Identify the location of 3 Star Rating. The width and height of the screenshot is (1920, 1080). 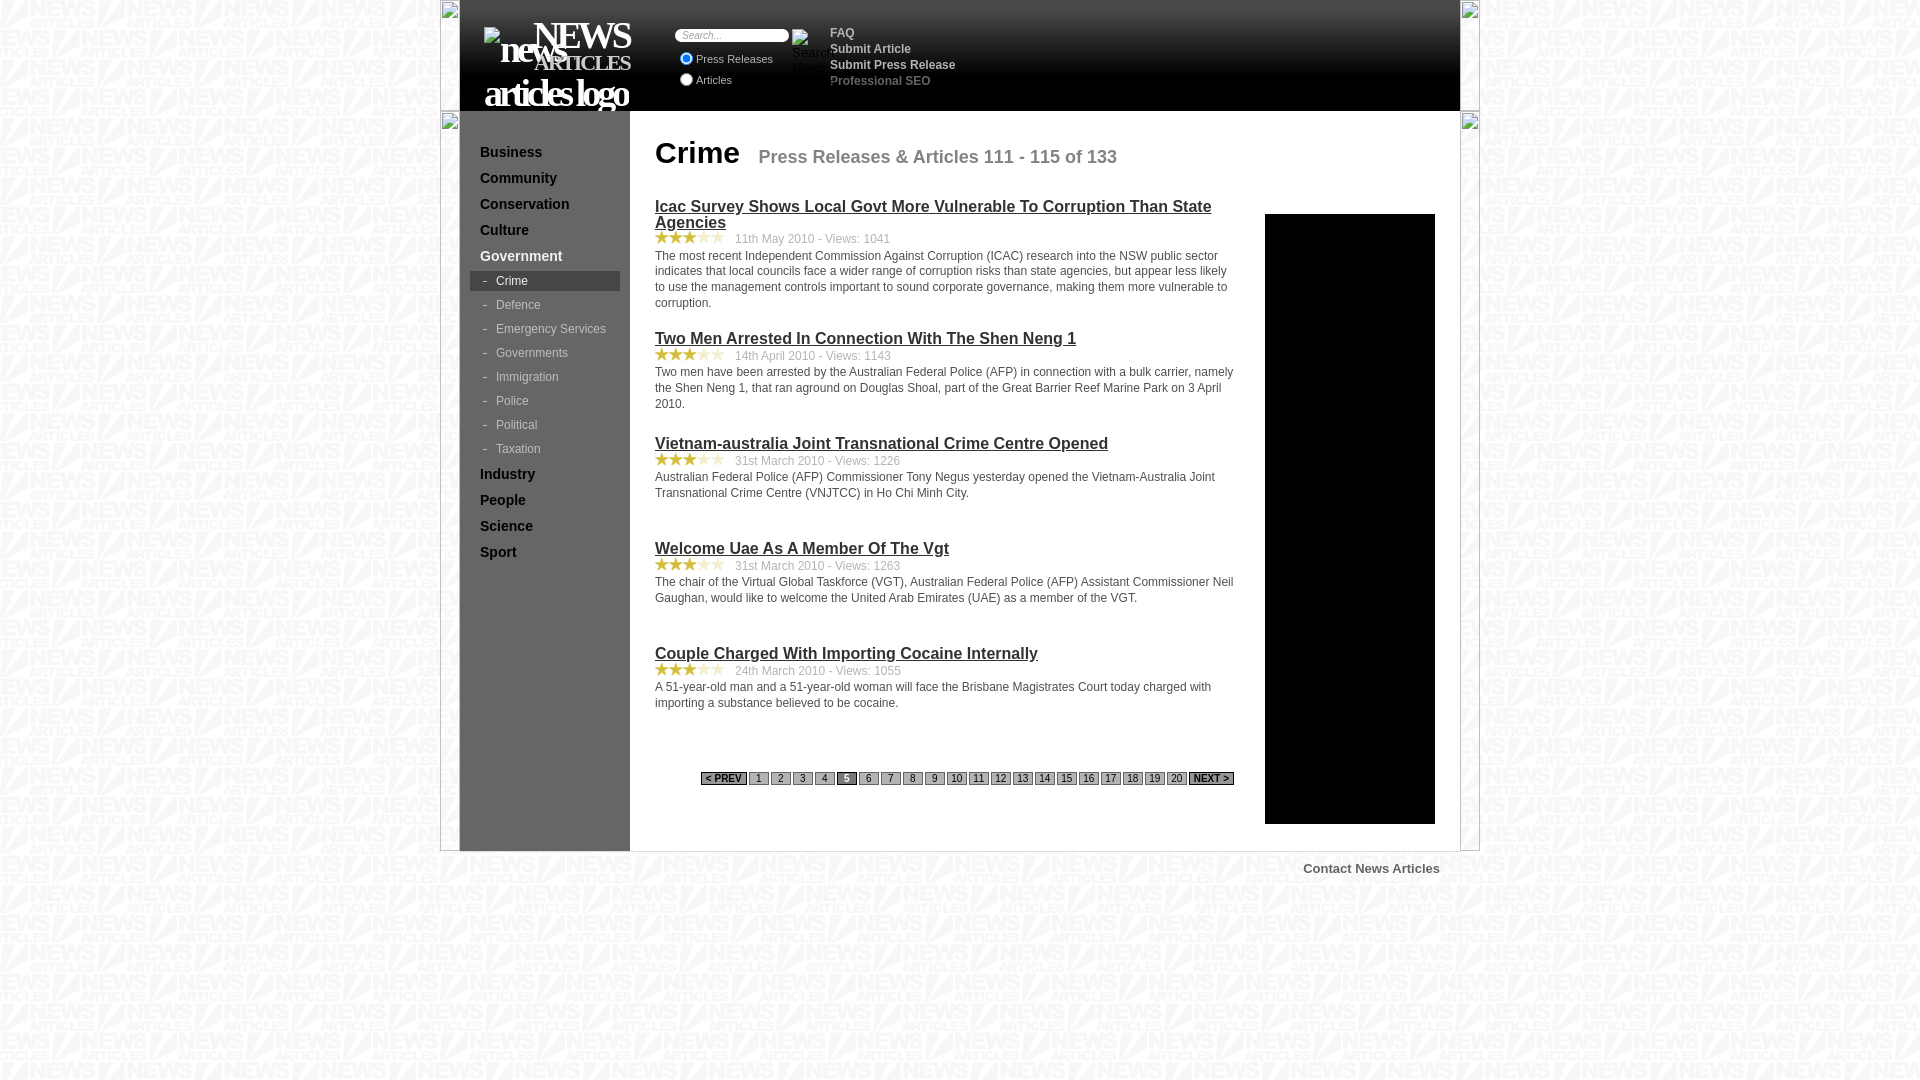
(662, 459).